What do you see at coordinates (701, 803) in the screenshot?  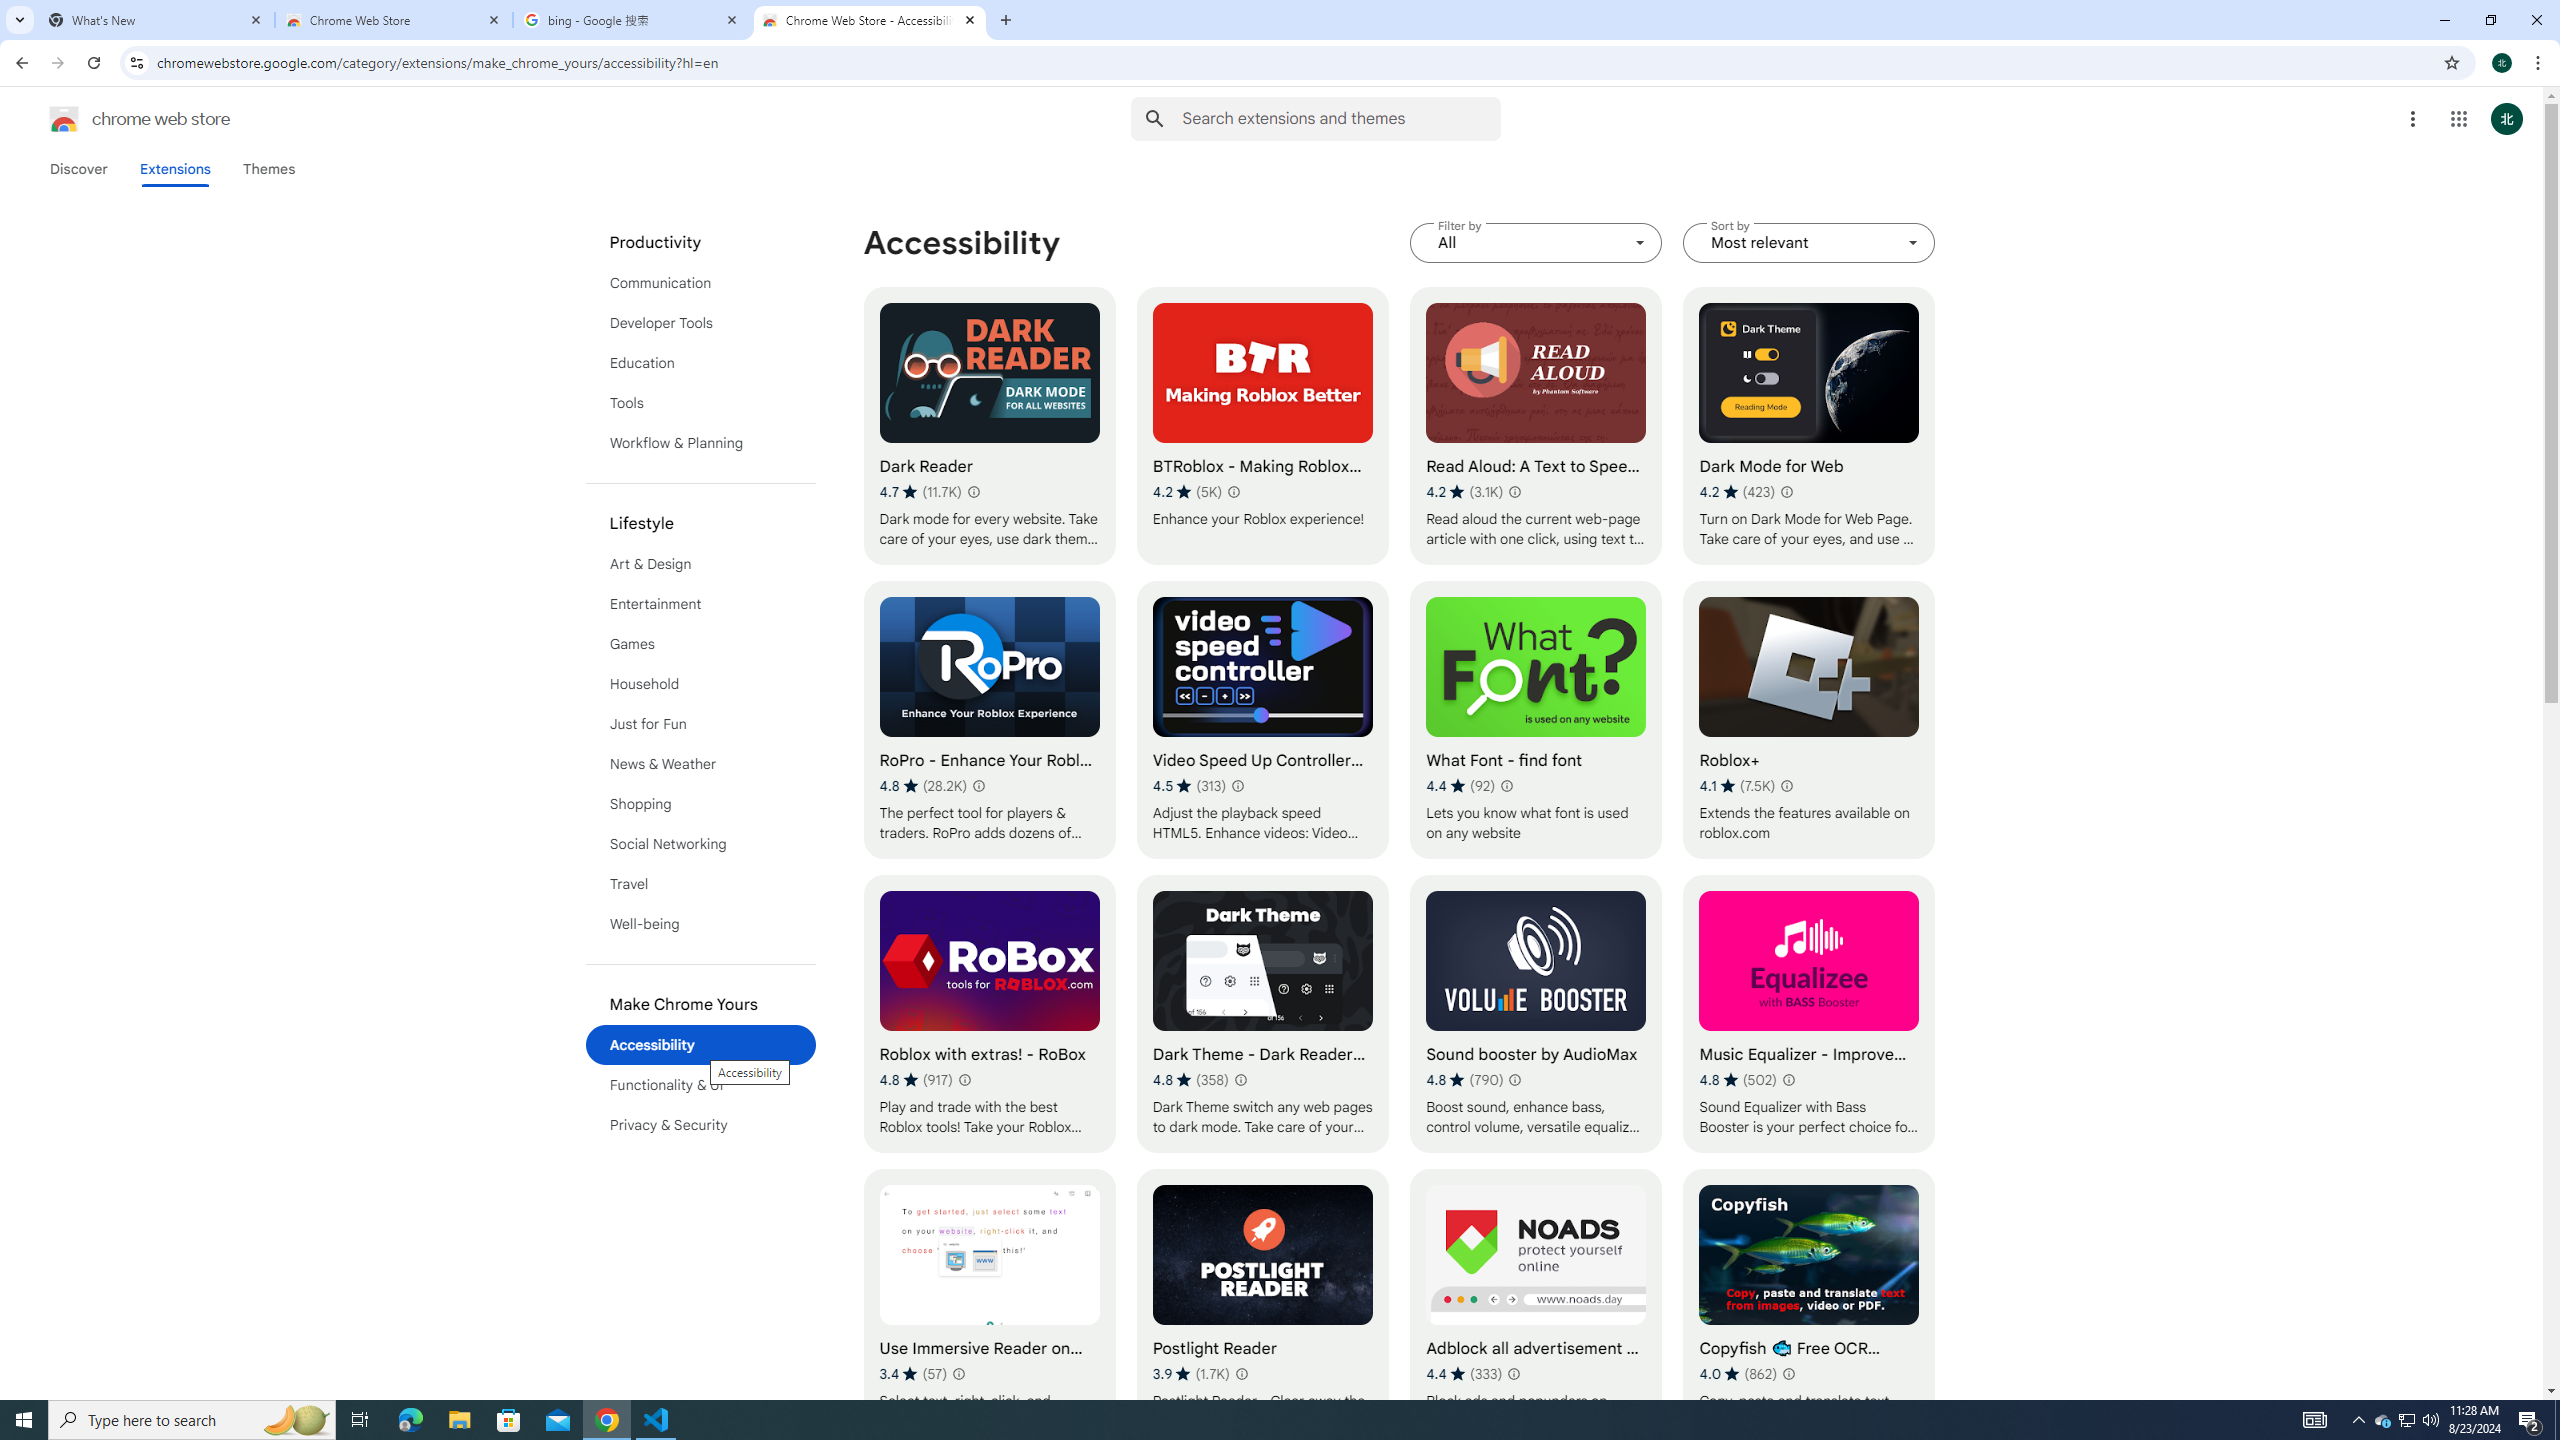 I see `Shopping` at bounding box center [701, 803].